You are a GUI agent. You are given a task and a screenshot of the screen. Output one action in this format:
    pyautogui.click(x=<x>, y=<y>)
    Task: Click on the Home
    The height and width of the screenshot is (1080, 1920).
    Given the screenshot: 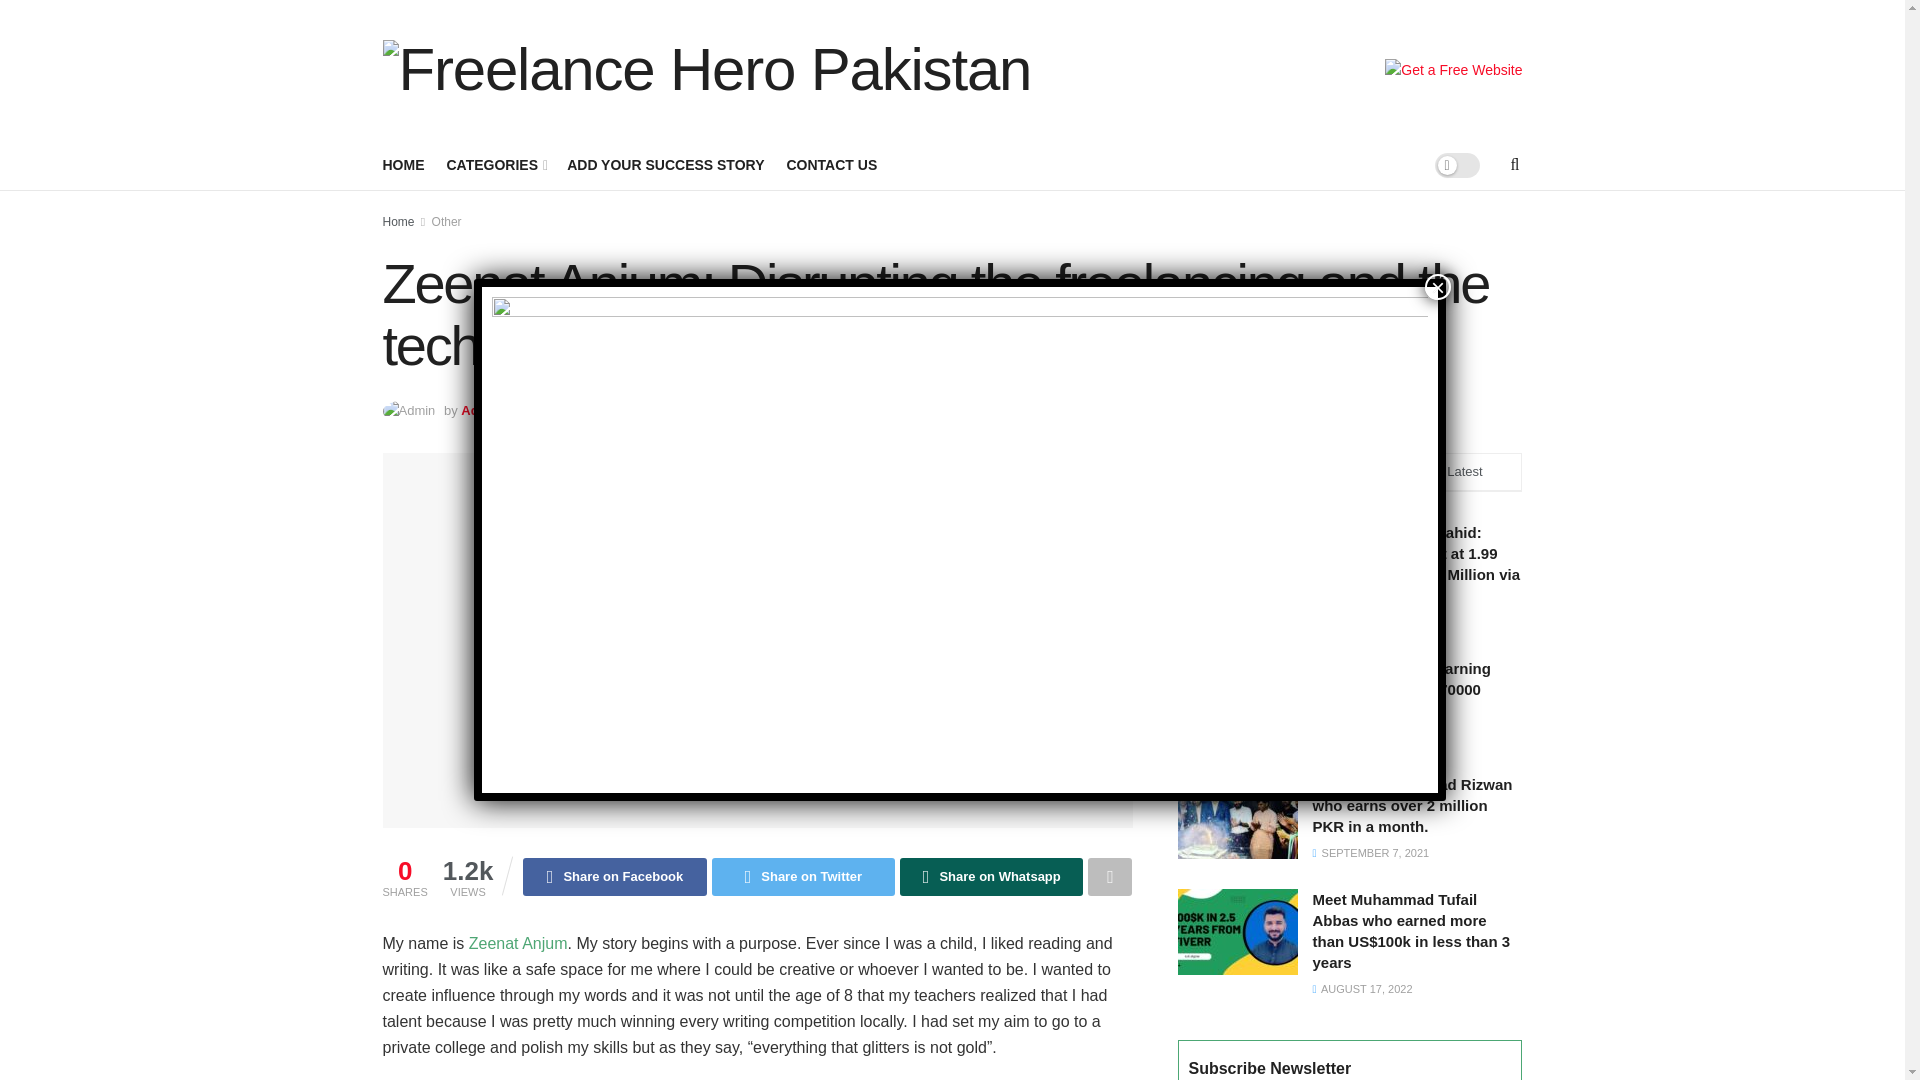 What is the action you would take?
    pyautogui.click(x=398, y=221)
    